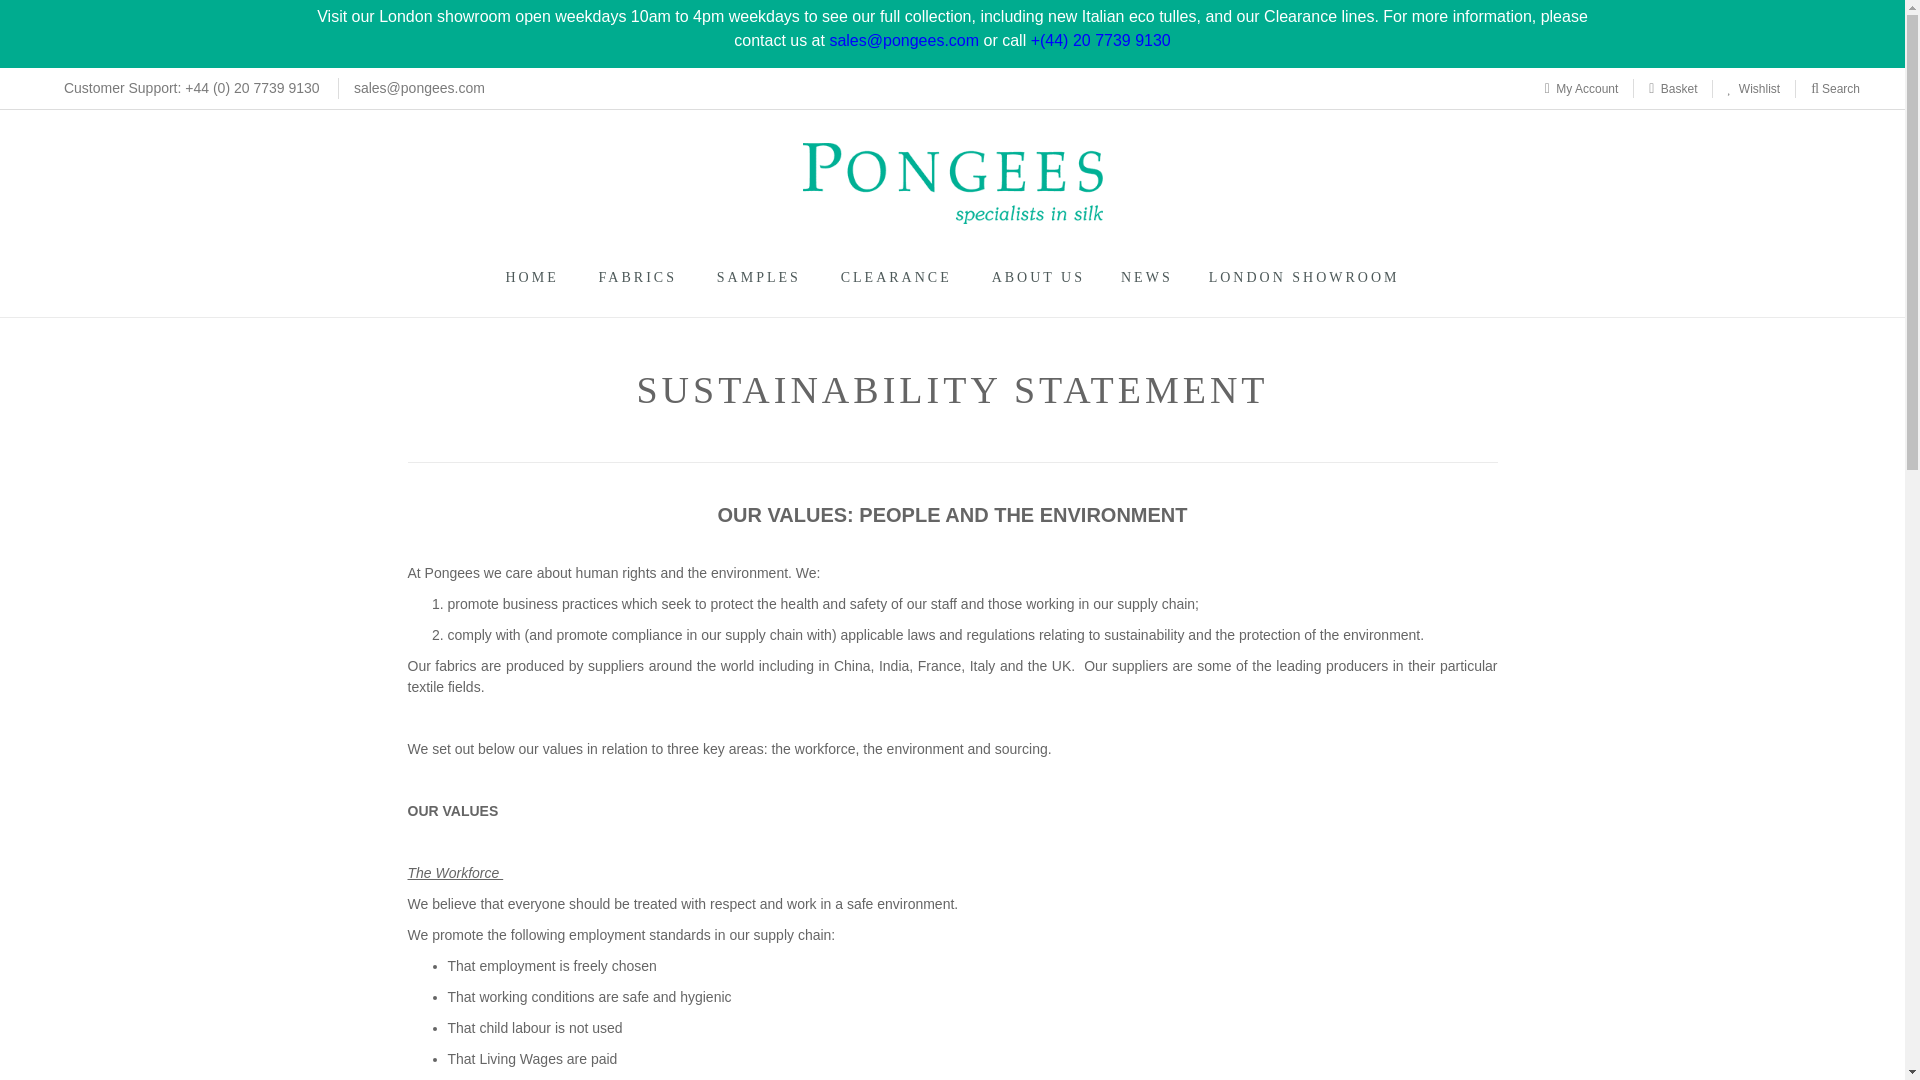 The image size is (1920, 1080). I want to click on Pongees, so click(952, 182).